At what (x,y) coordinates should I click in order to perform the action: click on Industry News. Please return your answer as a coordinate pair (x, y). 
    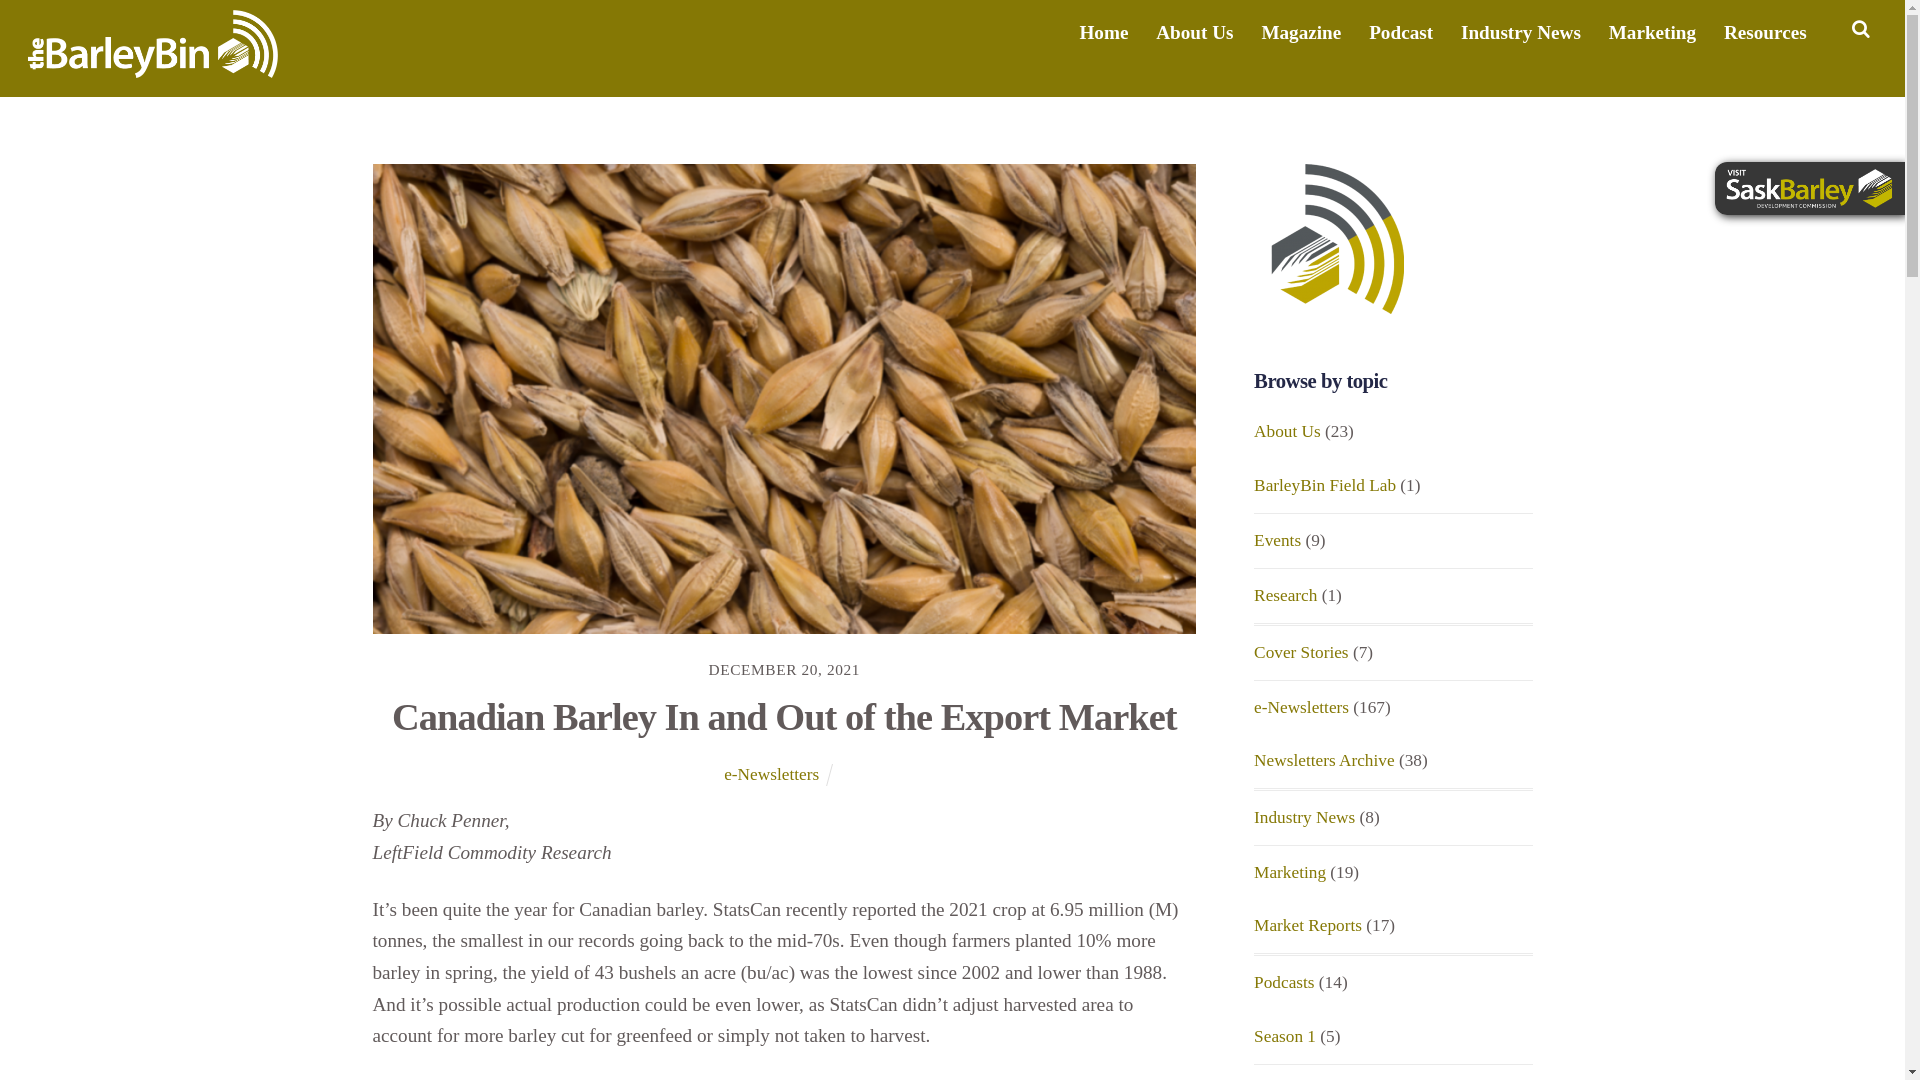
    Looking at the image, I should click on (1520, 32).